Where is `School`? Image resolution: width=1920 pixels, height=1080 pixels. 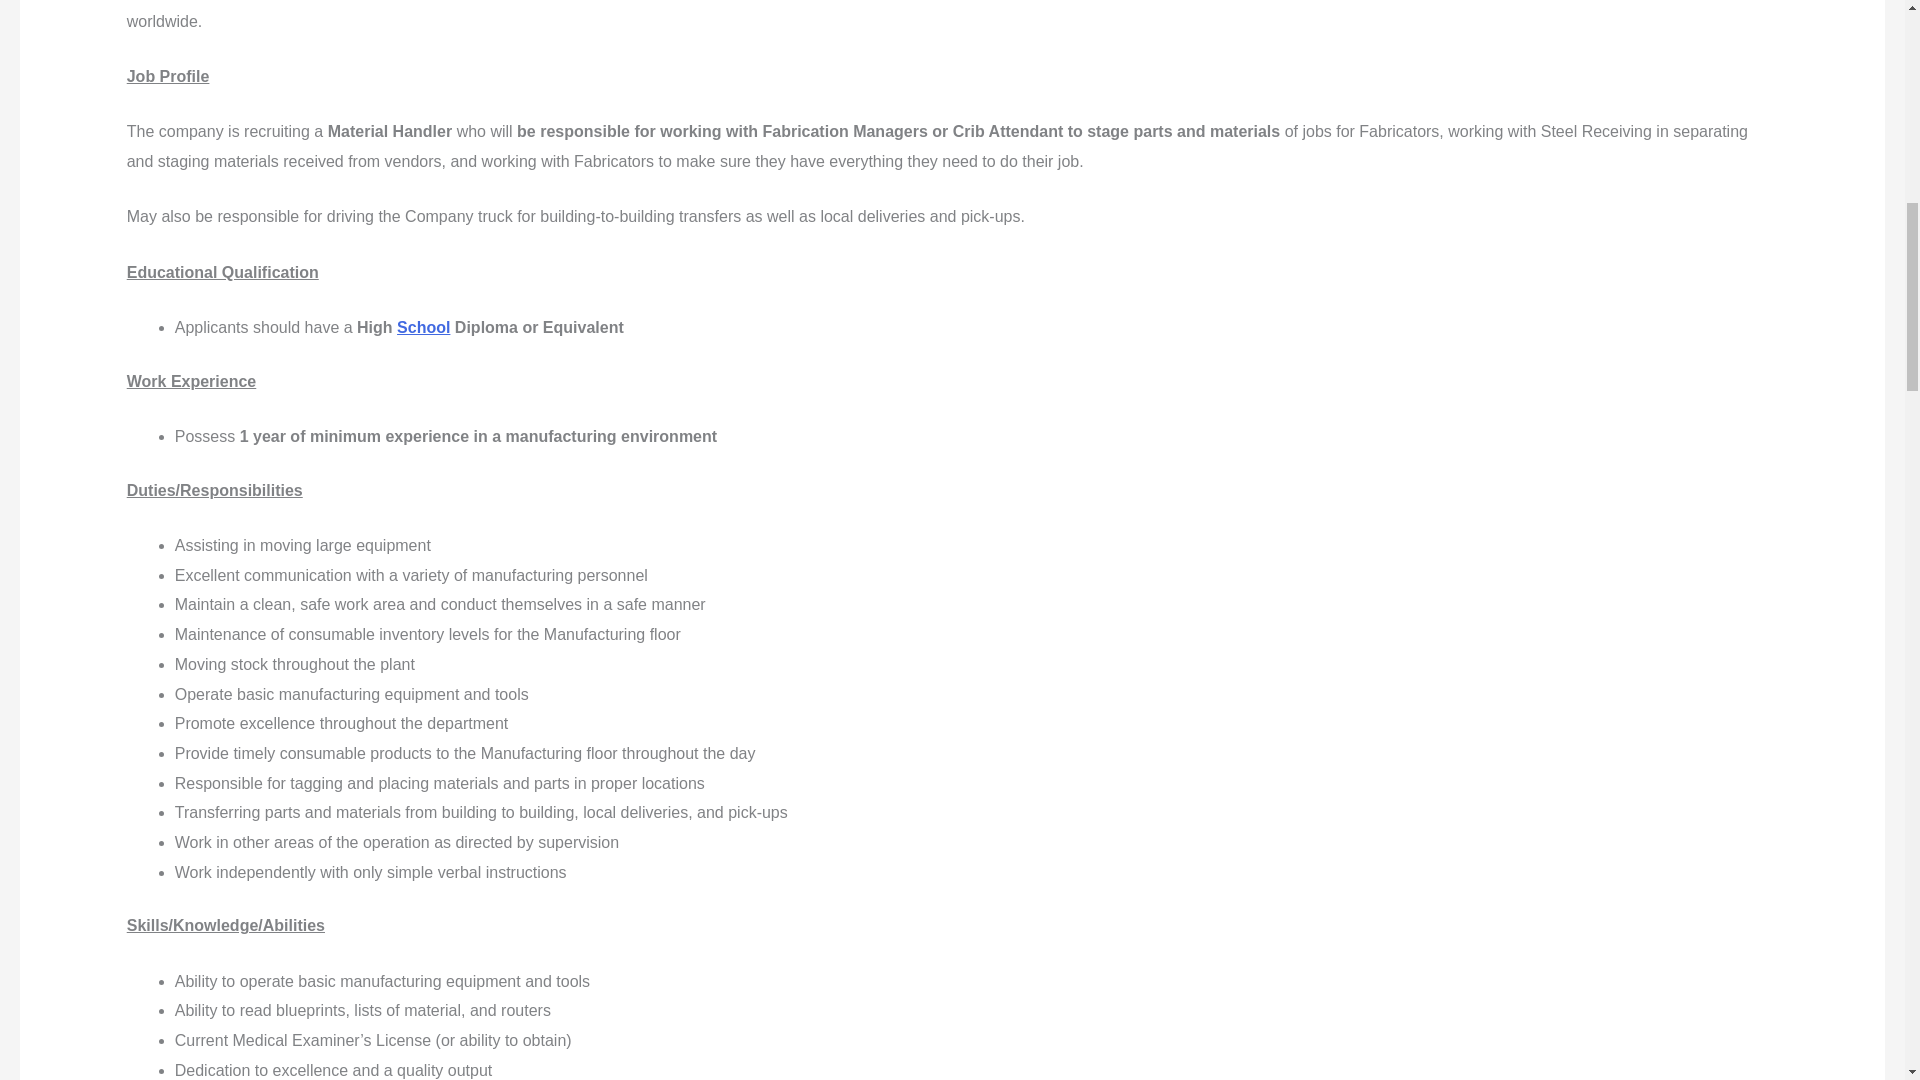
School is located at coordinates (423, 326).